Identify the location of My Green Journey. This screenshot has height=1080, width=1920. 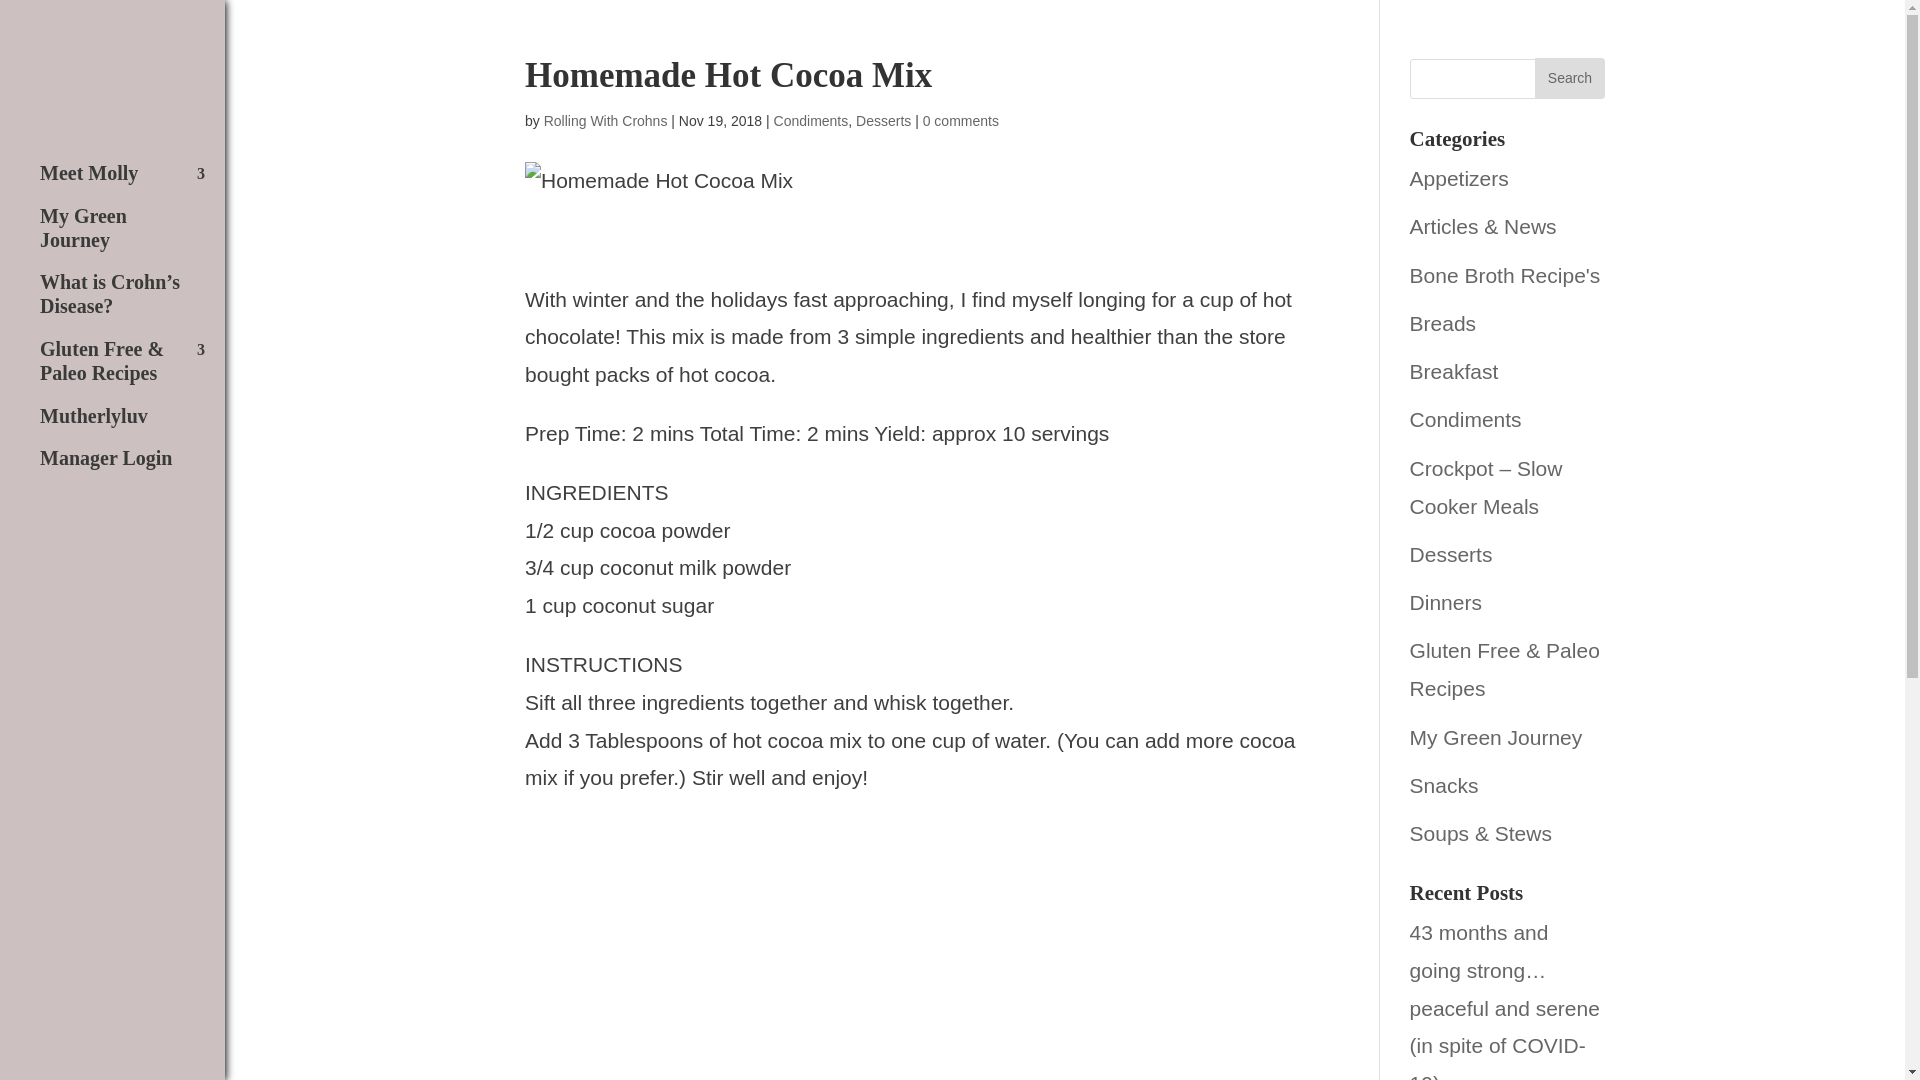
(132, 238).